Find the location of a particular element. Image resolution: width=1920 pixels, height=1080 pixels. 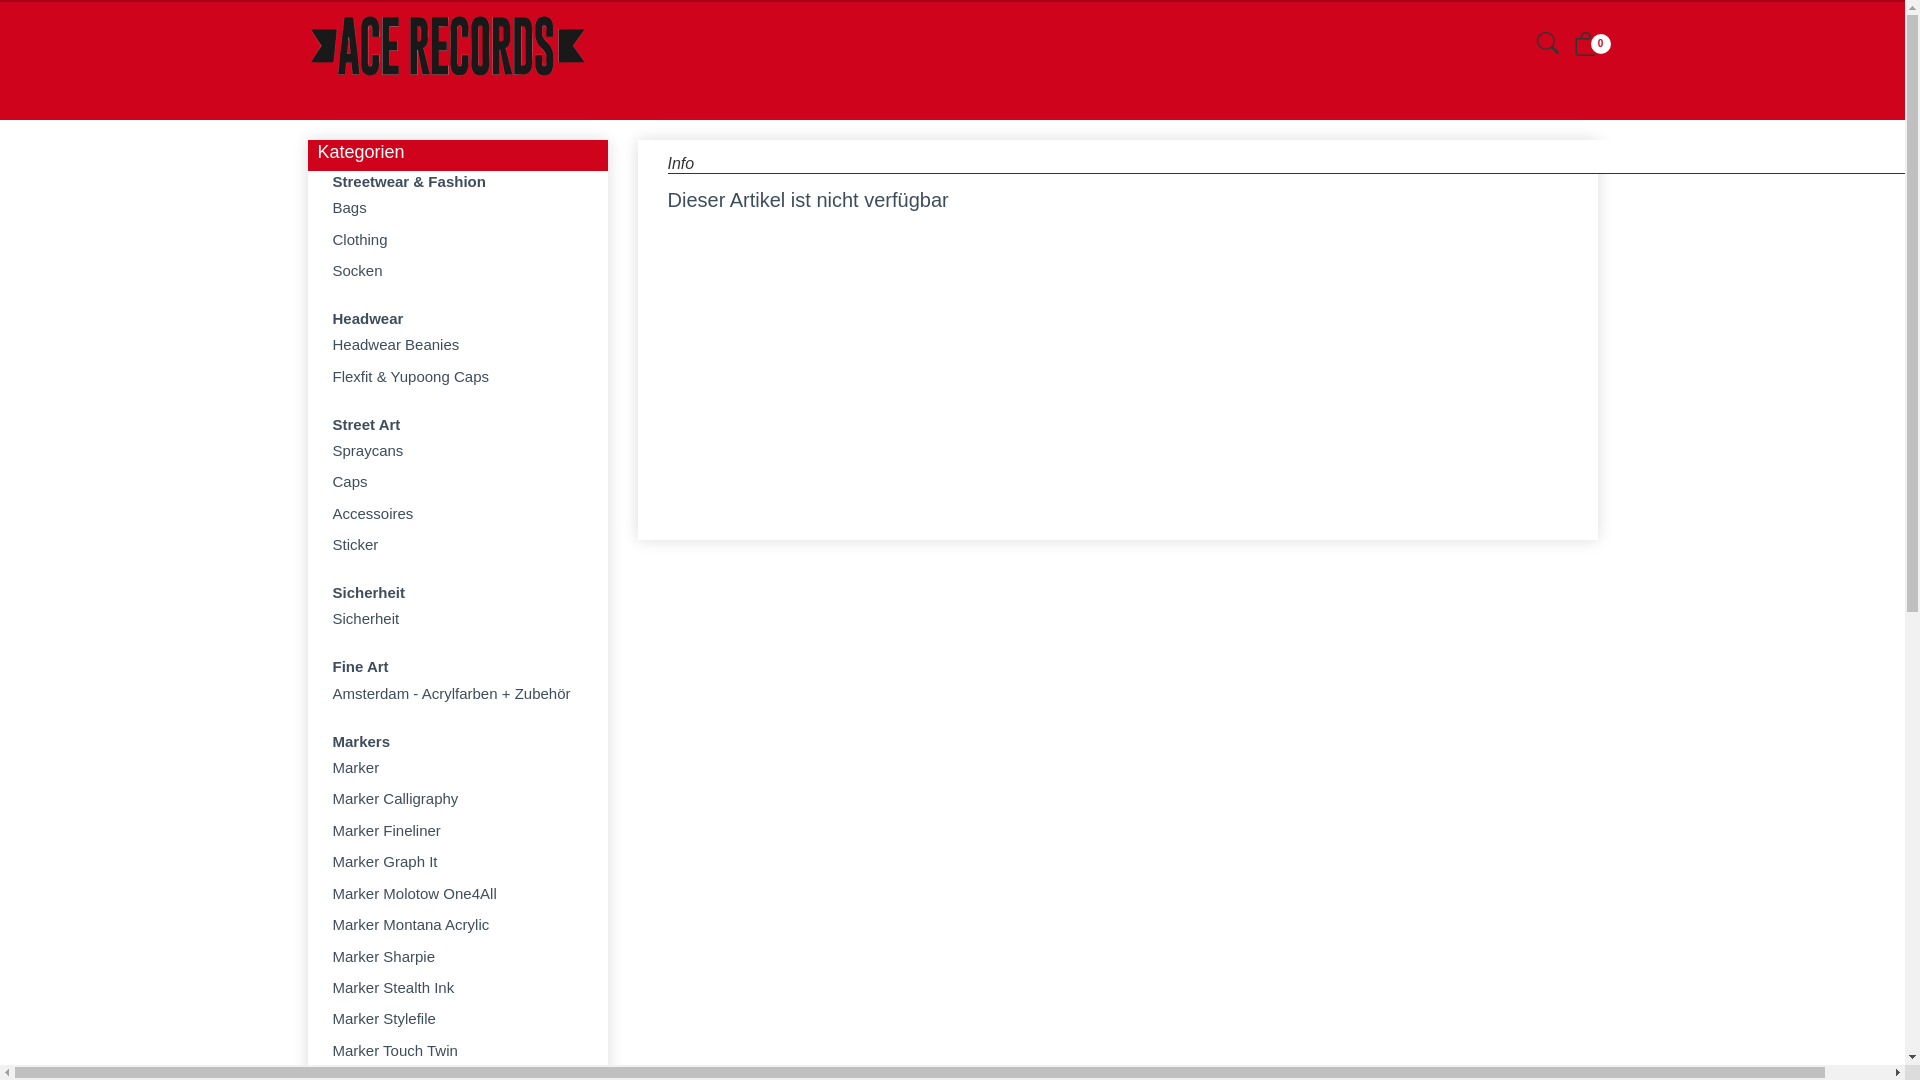

Flexfit & Yupoong Caps is located at coordinates (458, 376).